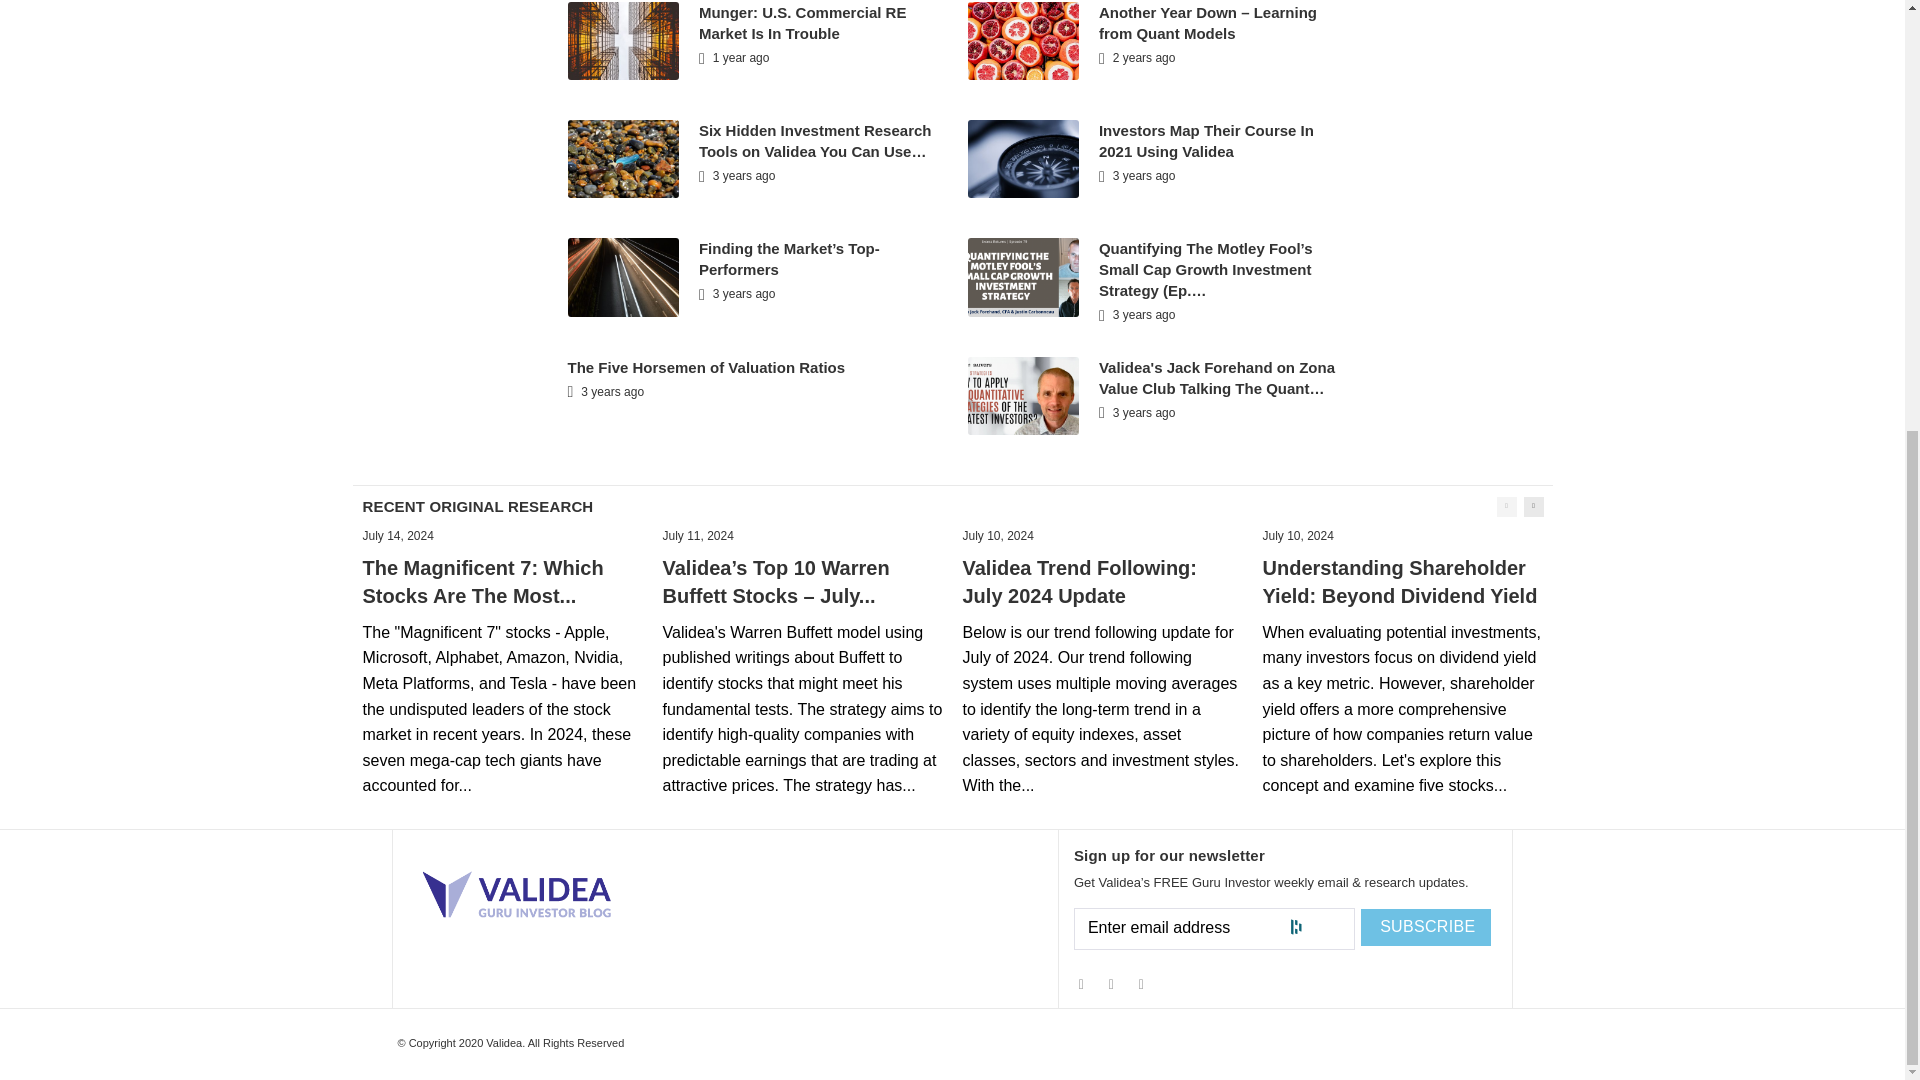 The width and height of the screenshot is (1920, 1080). What do you see at coordinates (734, 57) in the screenshot?
I see `1 year ago` at bounding box center [734, 57].